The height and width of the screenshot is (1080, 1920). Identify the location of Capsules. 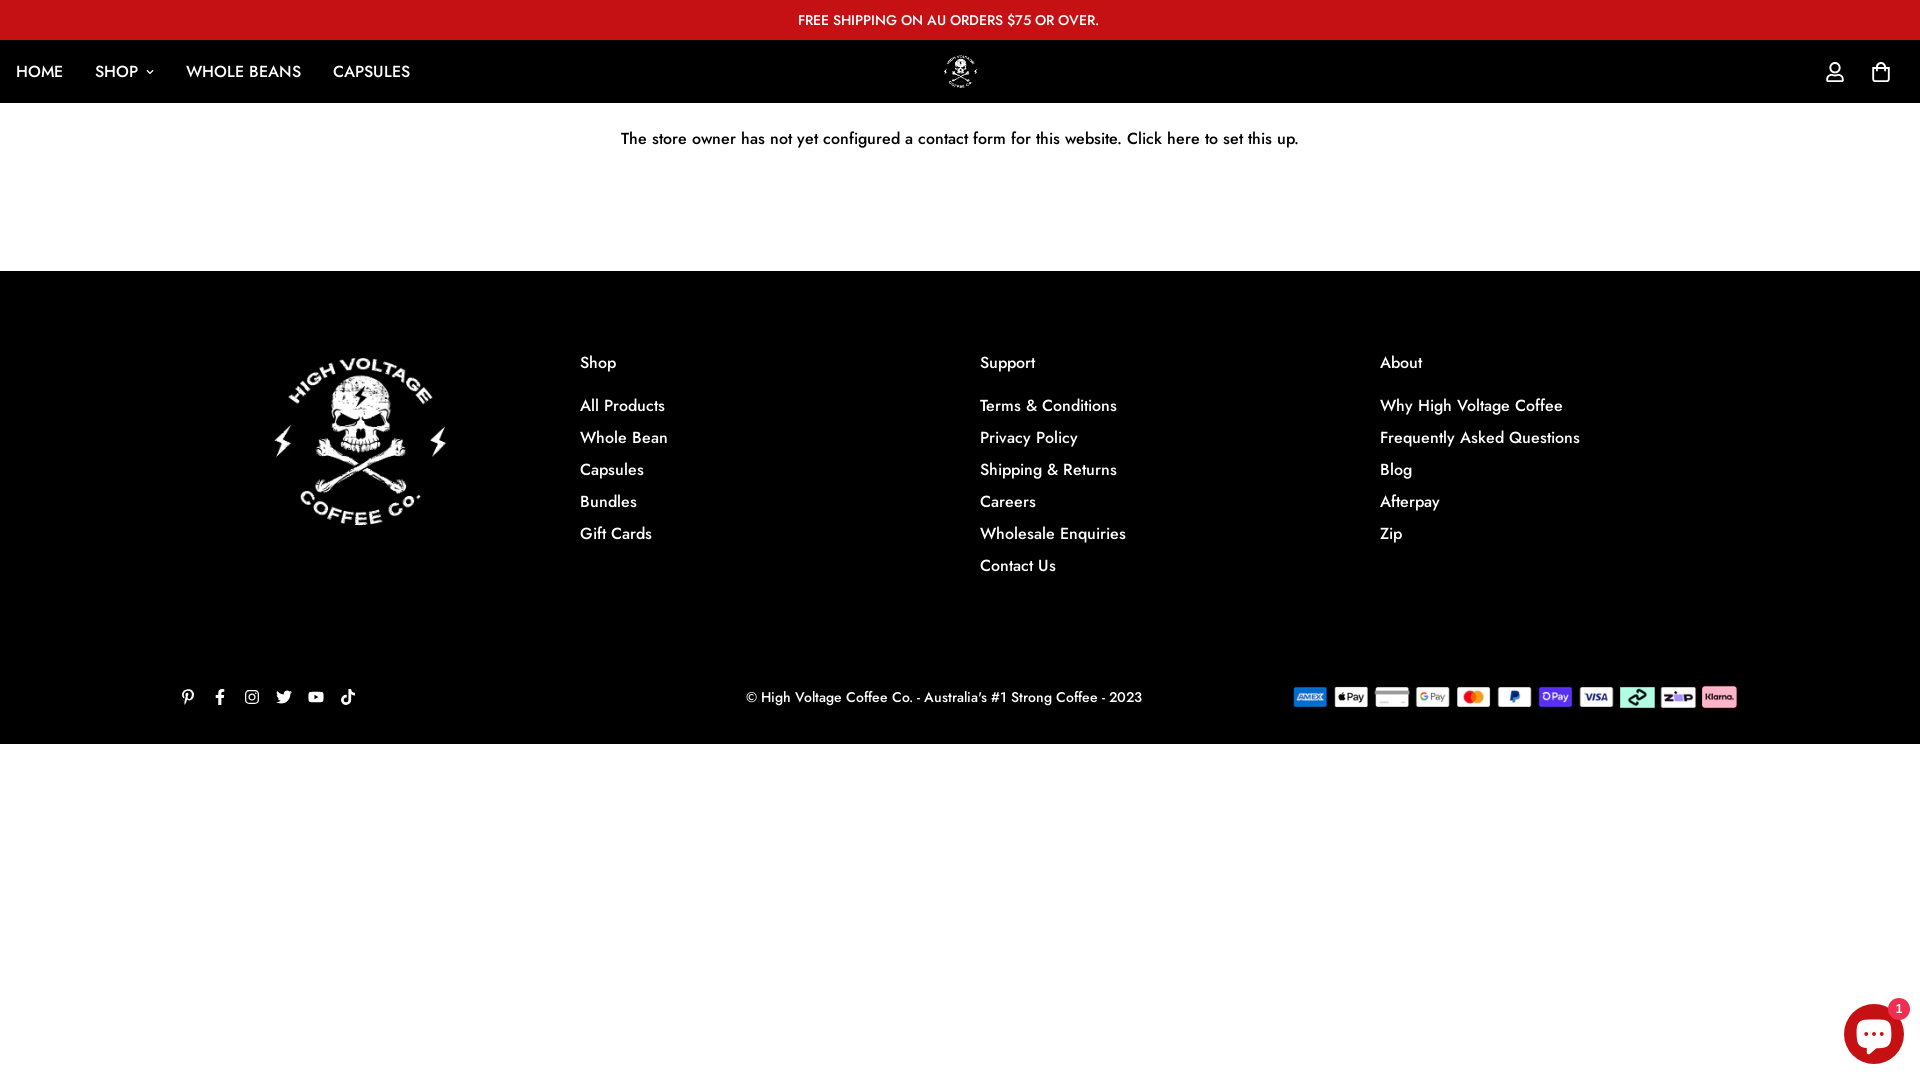
(612, 470).